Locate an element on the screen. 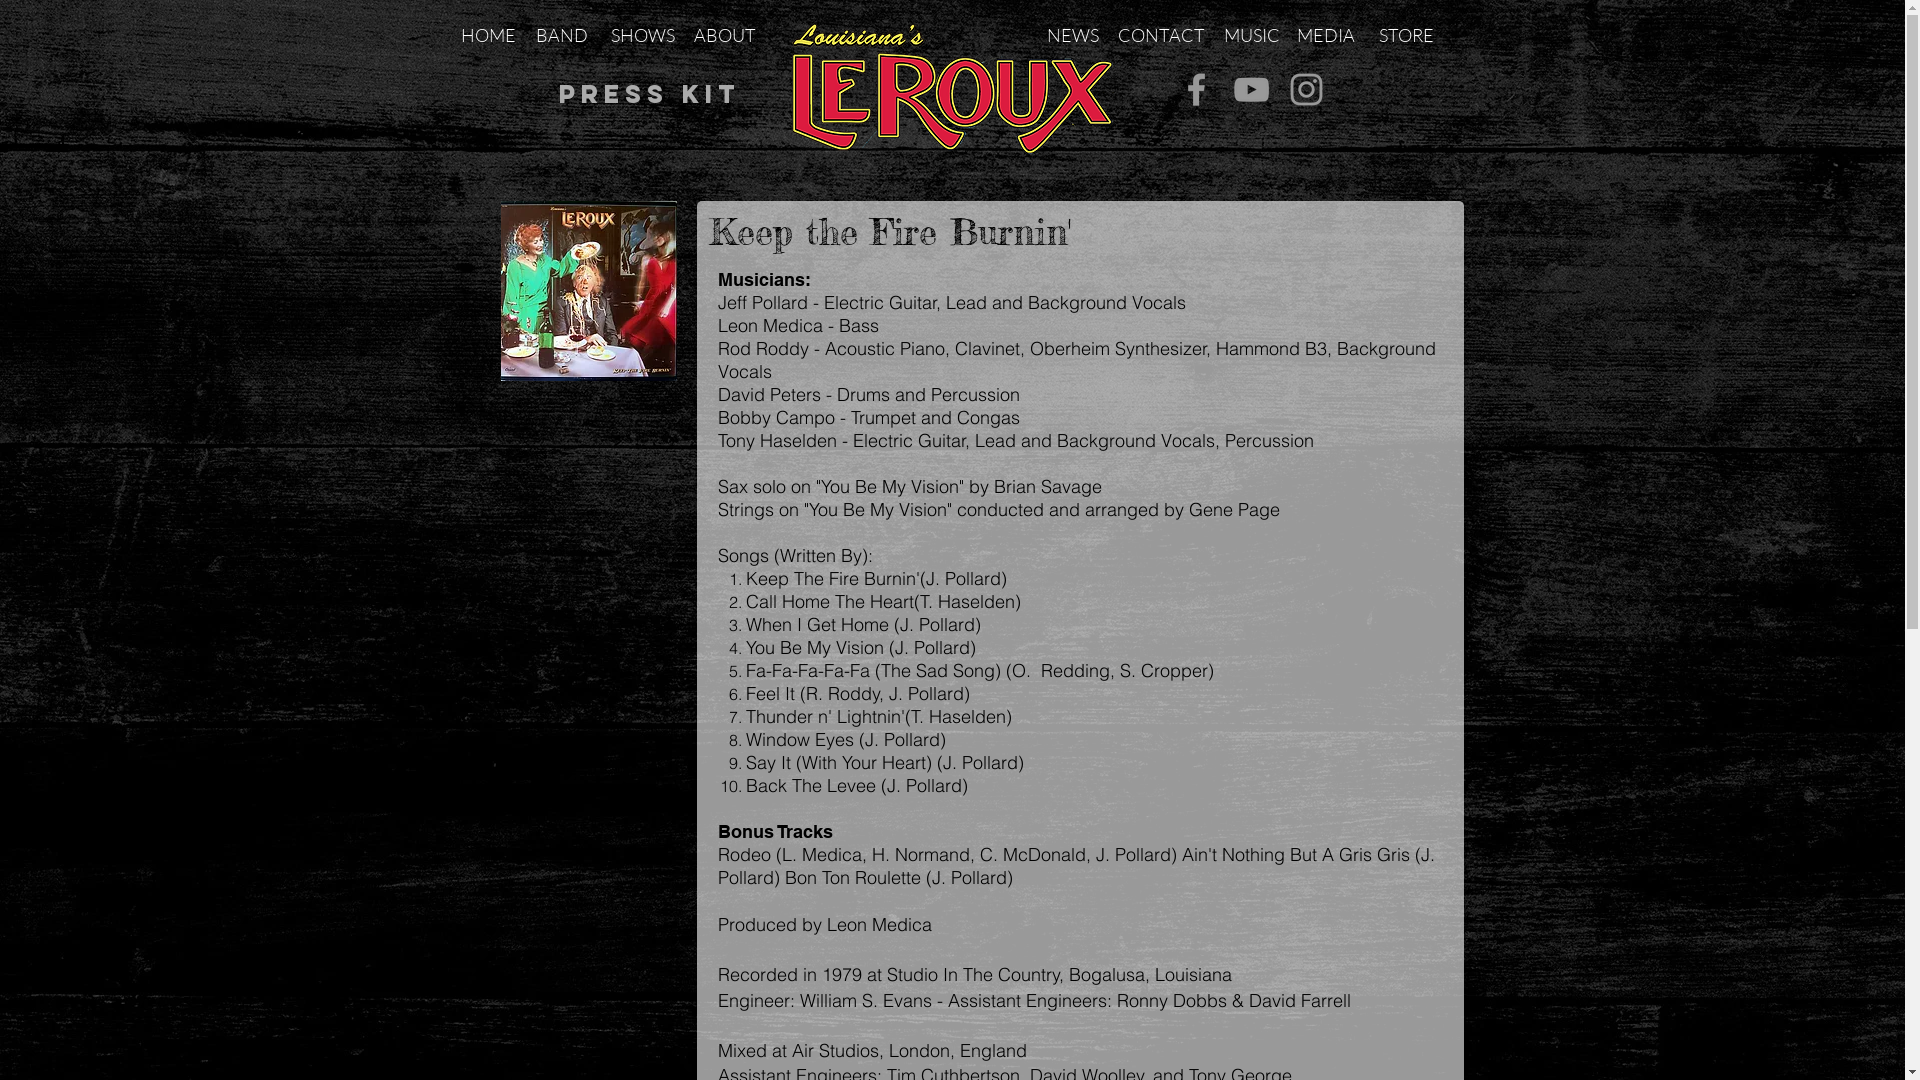 Image resolution: width=1920 pixels, height=1080 pixels. KeeptheFire.jpg is located at coordinates (588, 291).